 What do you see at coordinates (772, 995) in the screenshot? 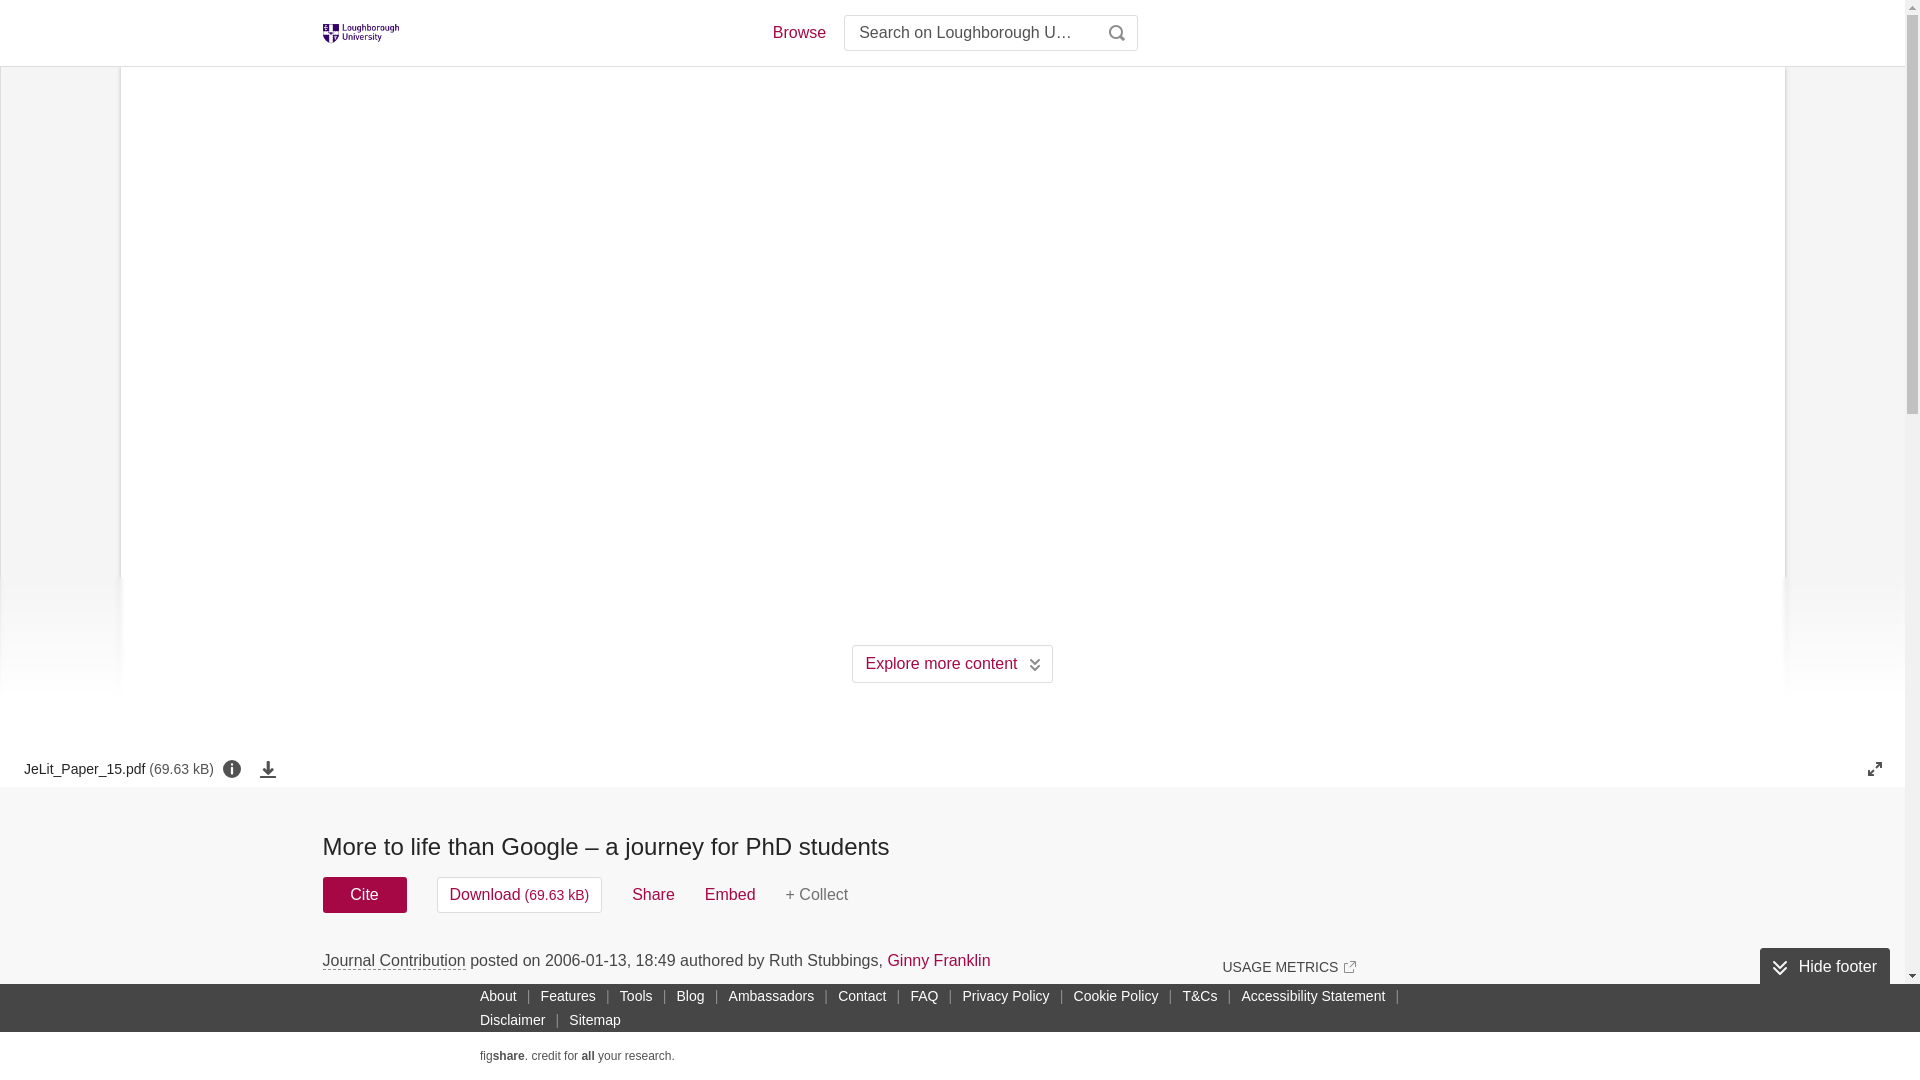
I see `Ambassadors` at bounding box center [772, 995].